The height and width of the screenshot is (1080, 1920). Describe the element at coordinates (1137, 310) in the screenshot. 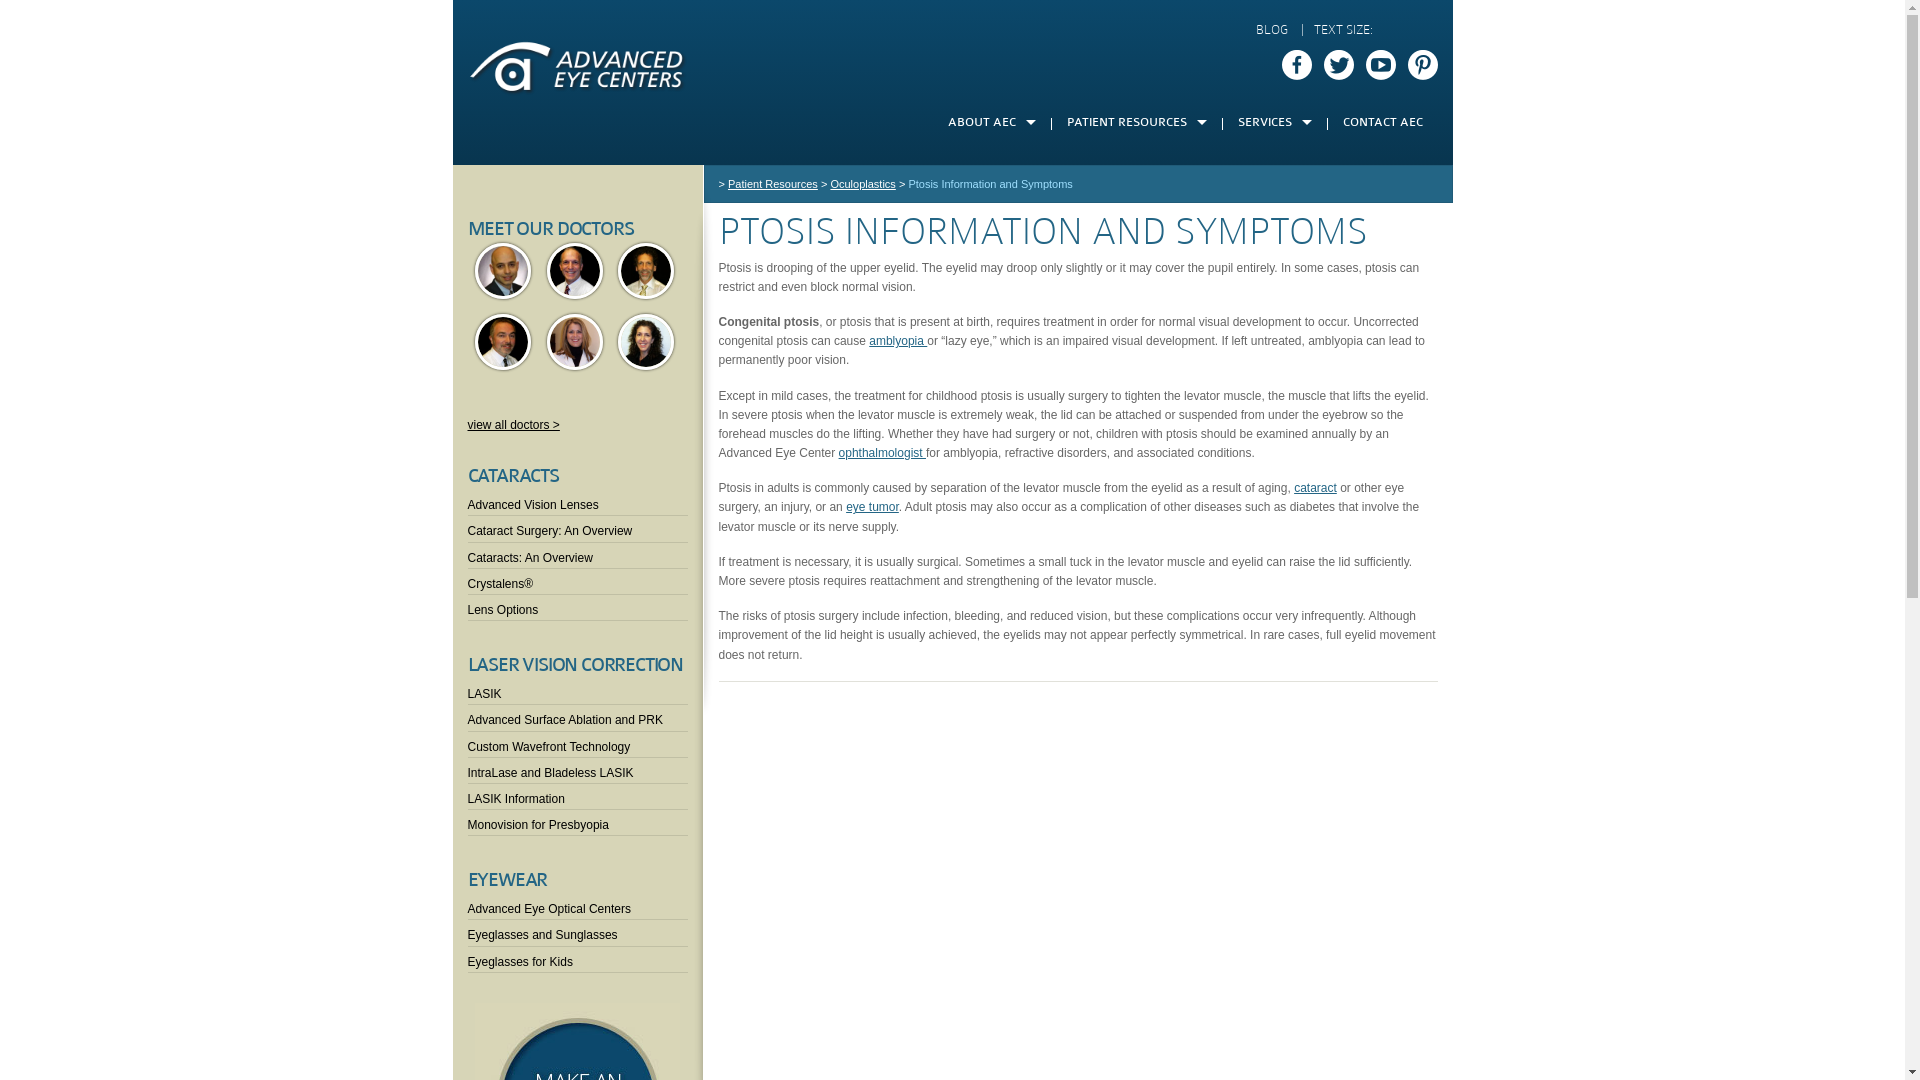

I see `How The Eye Works` at that location.